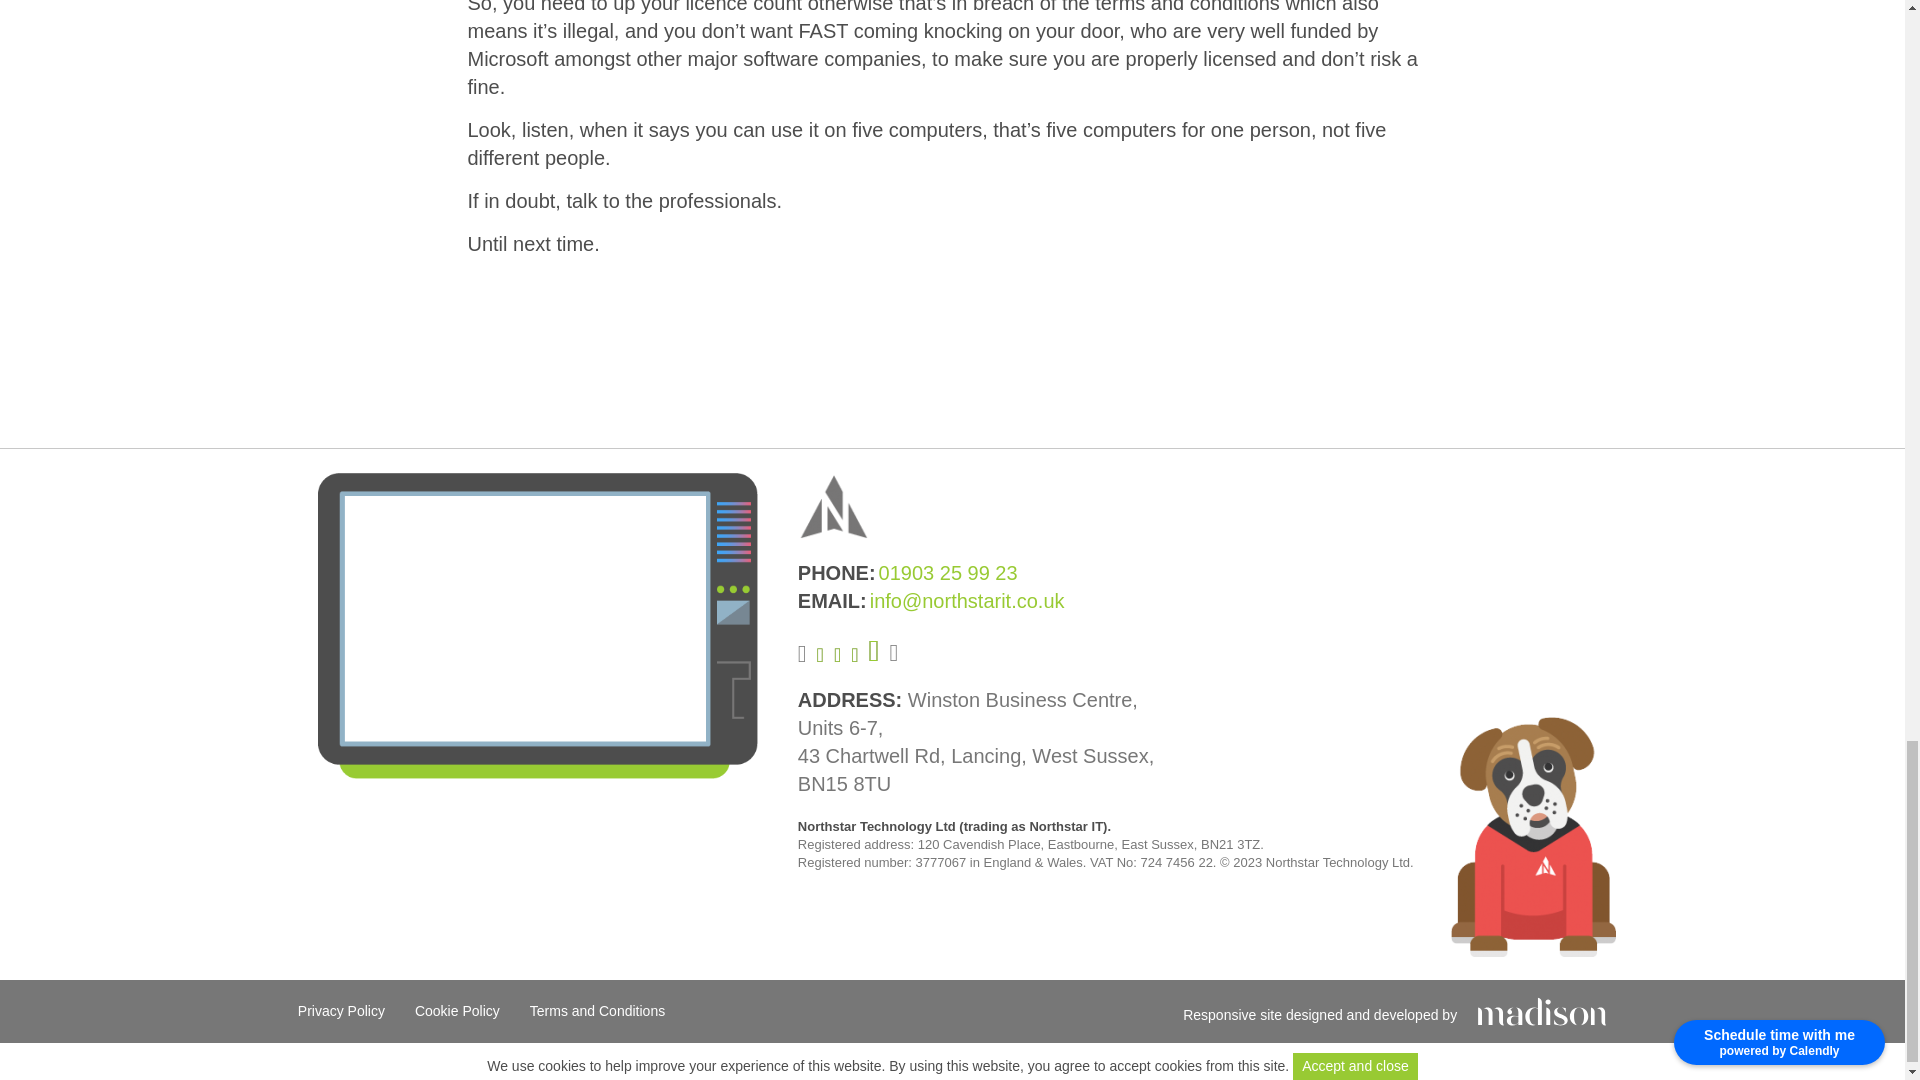  What do you see at coordinates (948, 573) in the screenshot?
I see `01903 25 99 23` at bounding box center [948, 573].